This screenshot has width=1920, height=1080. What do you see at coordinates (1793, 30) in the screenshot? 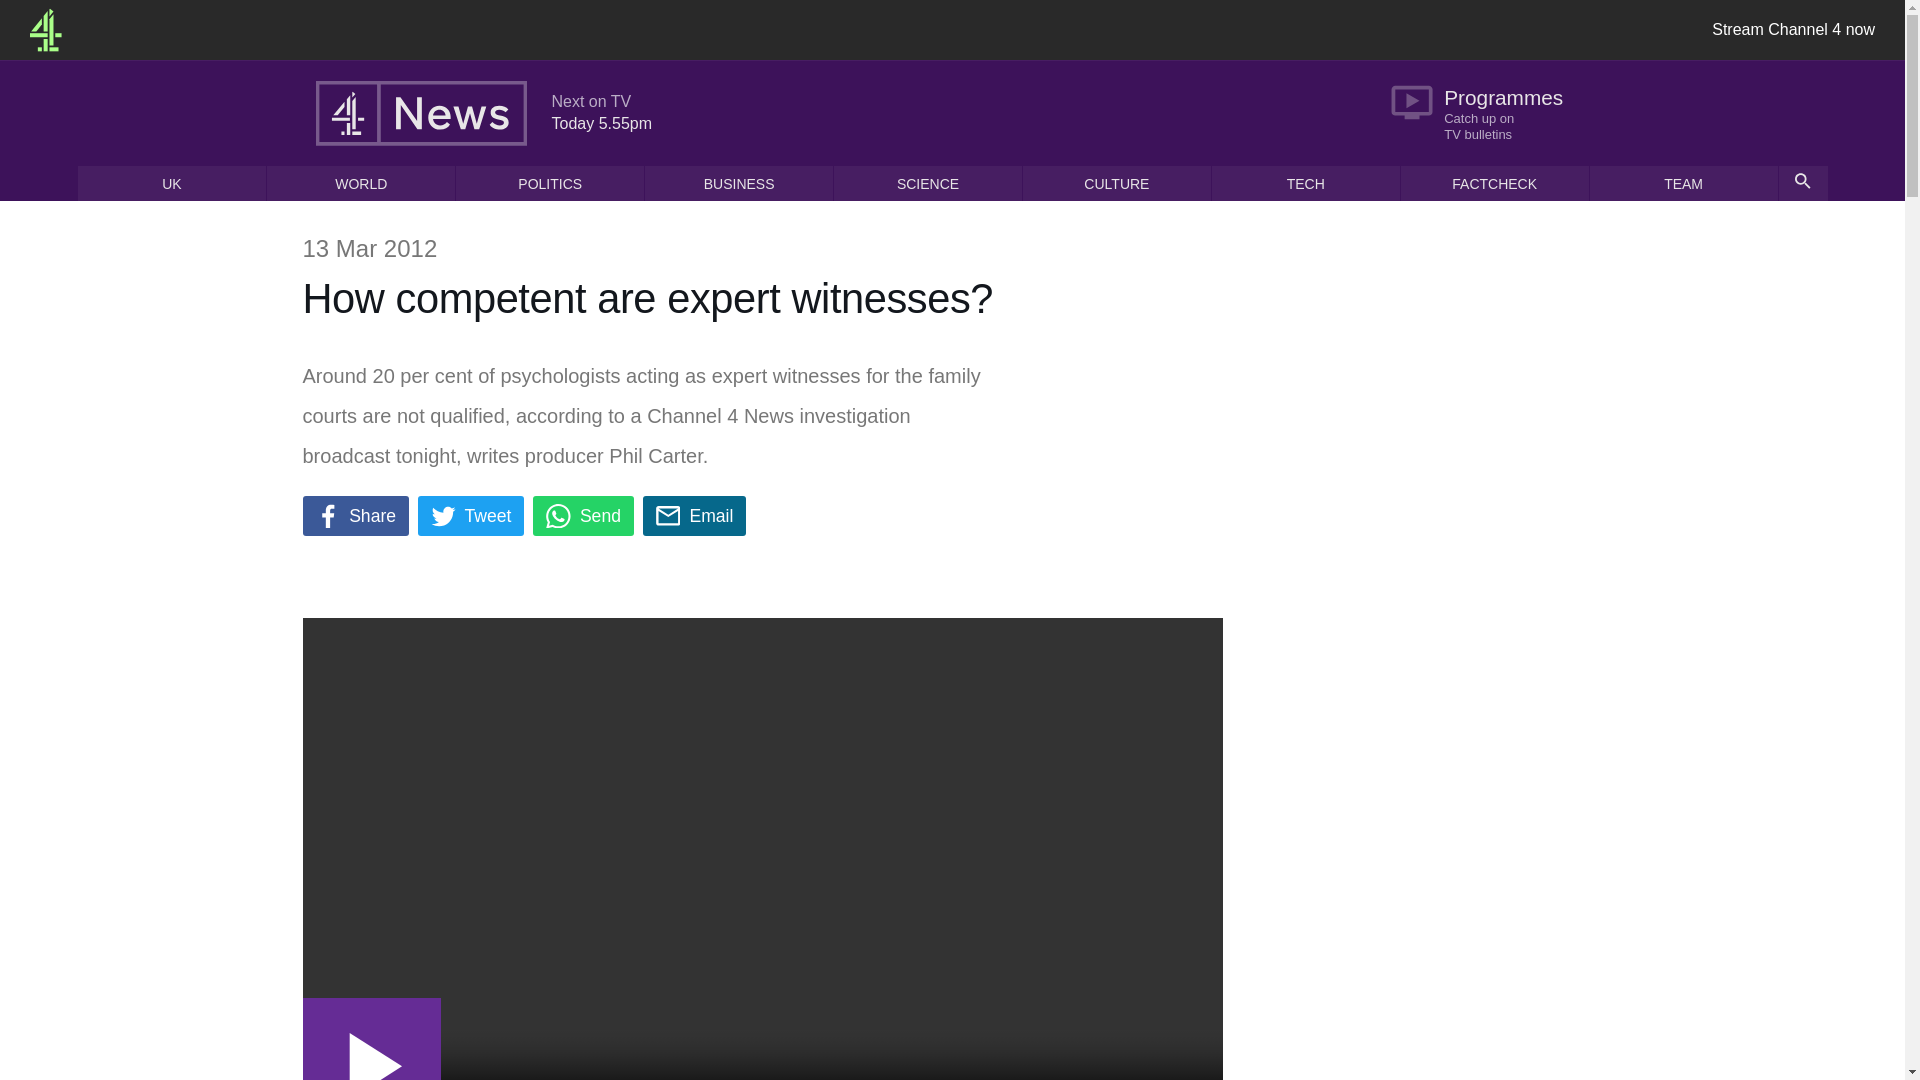
I see `Stream Channel 4 now` at bounding box center [1793, 30].